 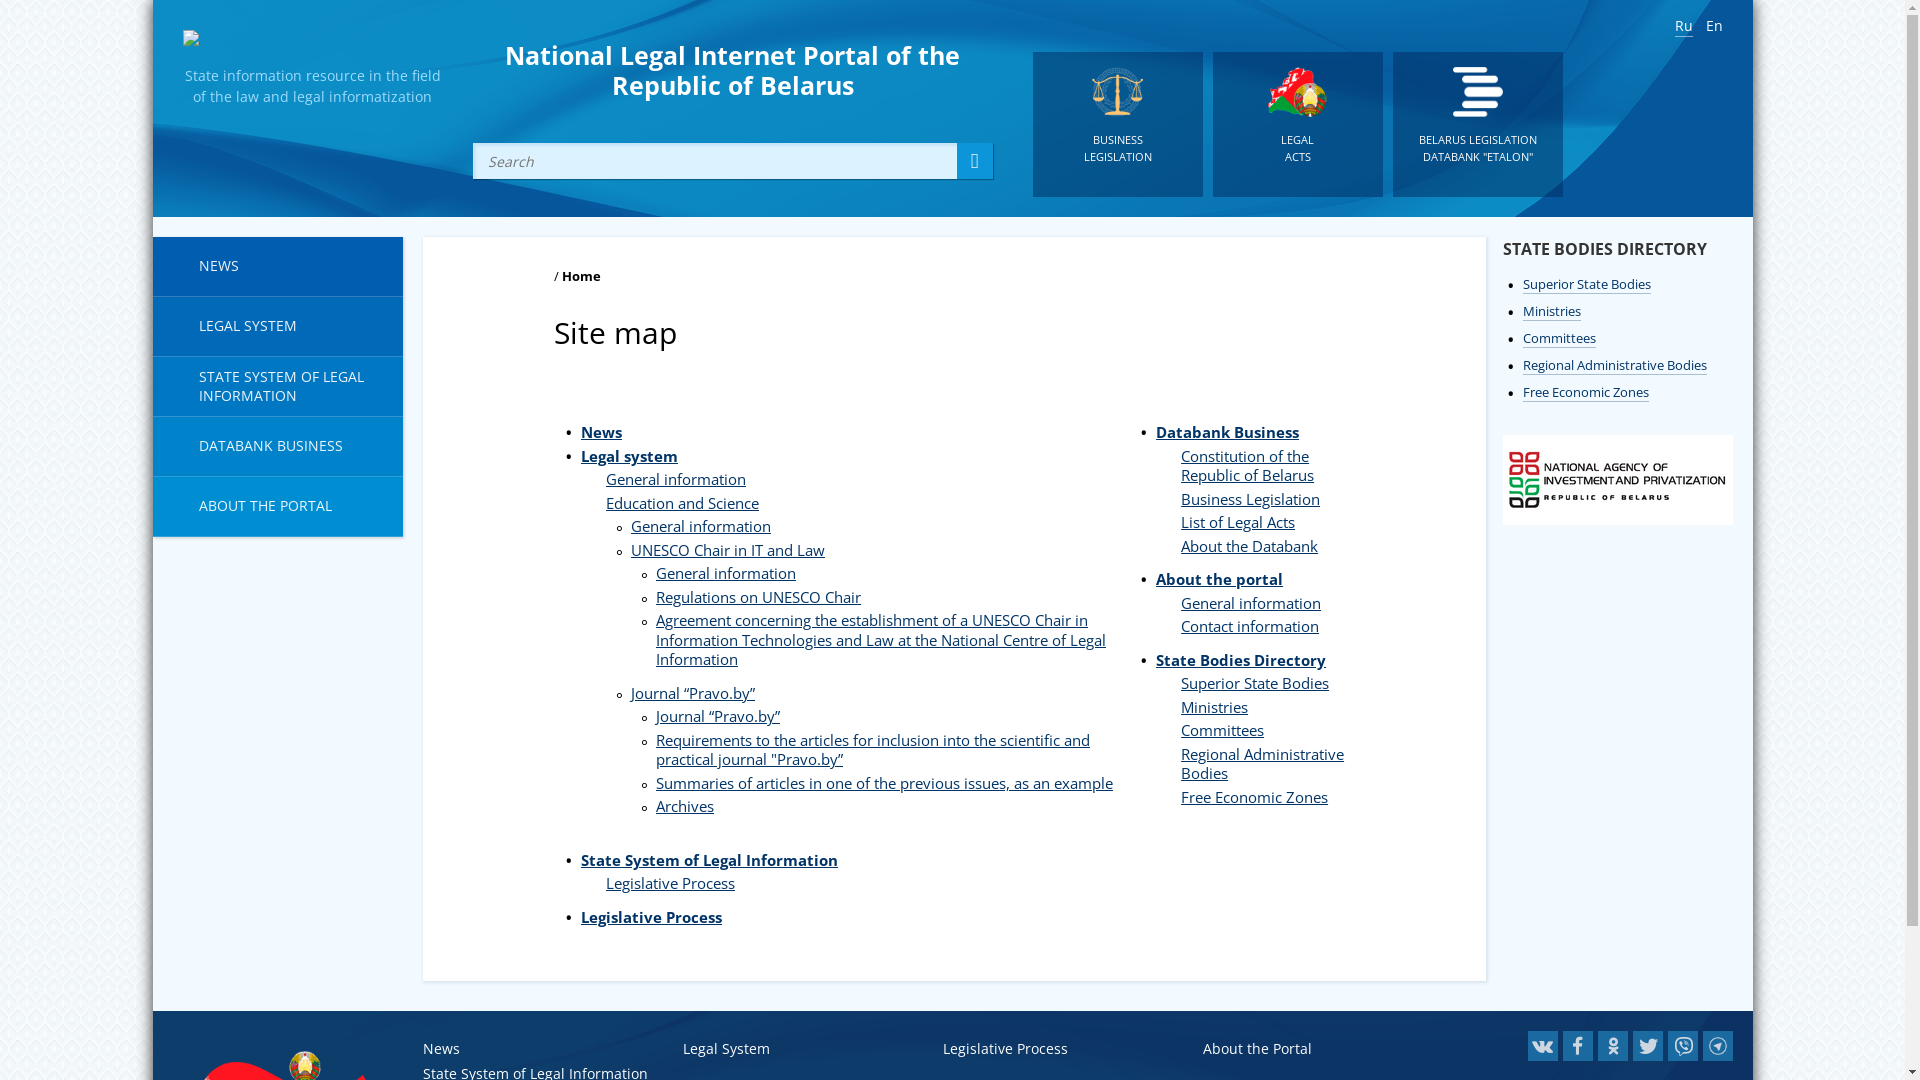 I want to click on Contact information, so click(x=1250, y=626).